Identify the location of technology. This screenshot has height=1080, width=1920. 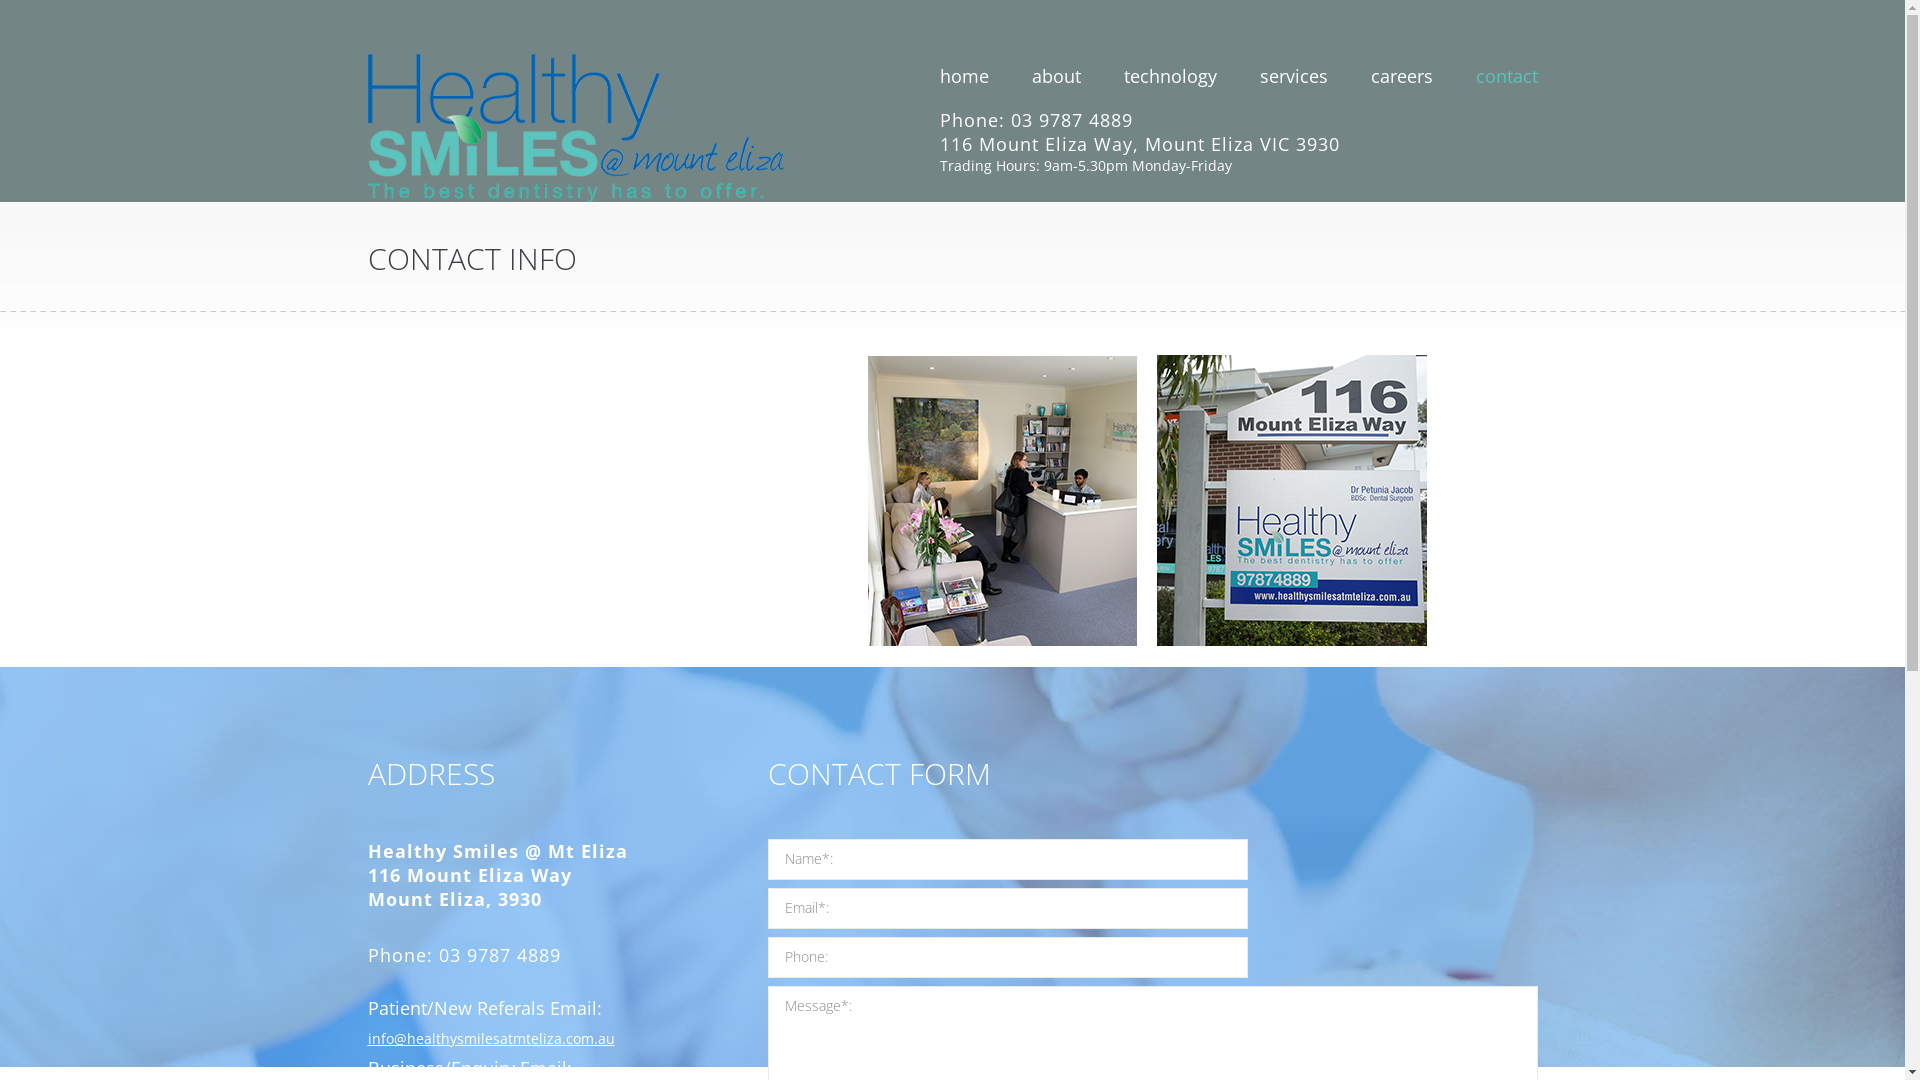
(1170, 76).